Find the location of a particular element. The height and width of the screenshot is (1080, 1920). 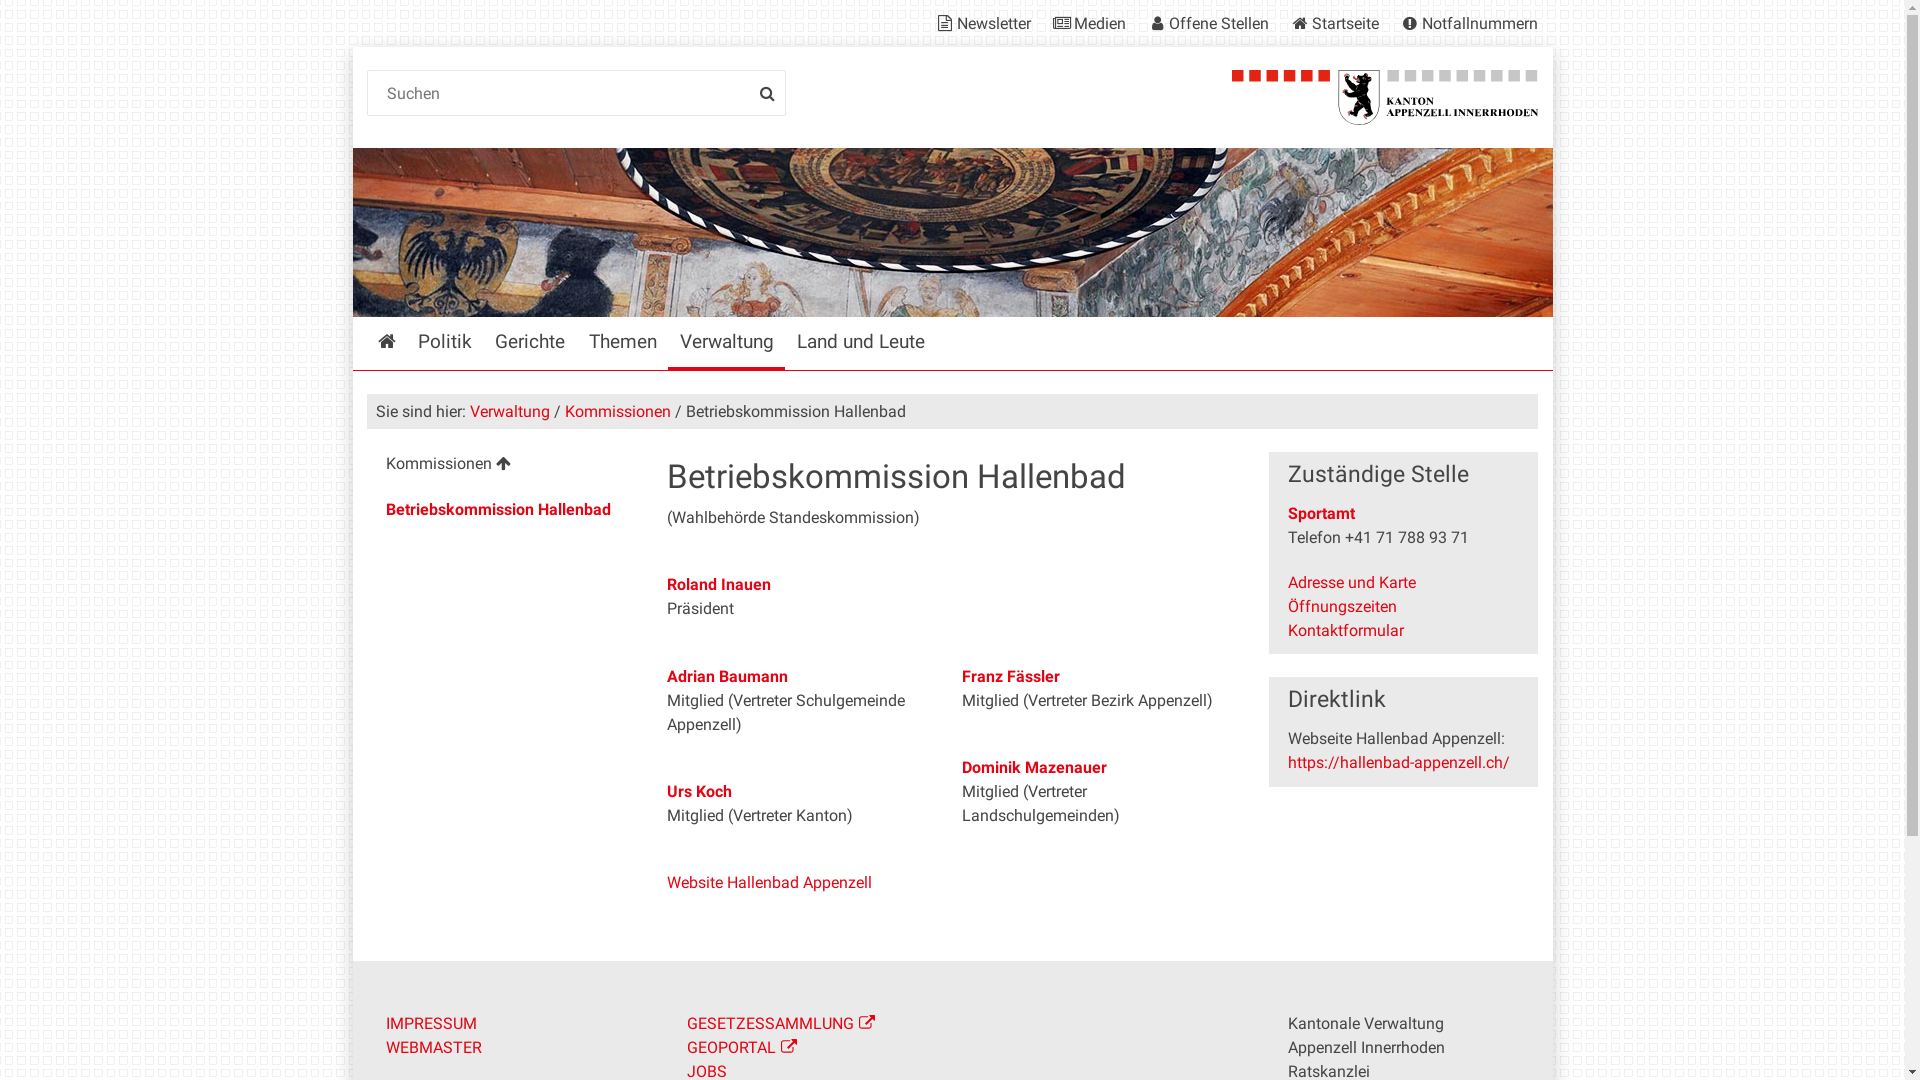

Medien is located at coordinates (1088, 24).